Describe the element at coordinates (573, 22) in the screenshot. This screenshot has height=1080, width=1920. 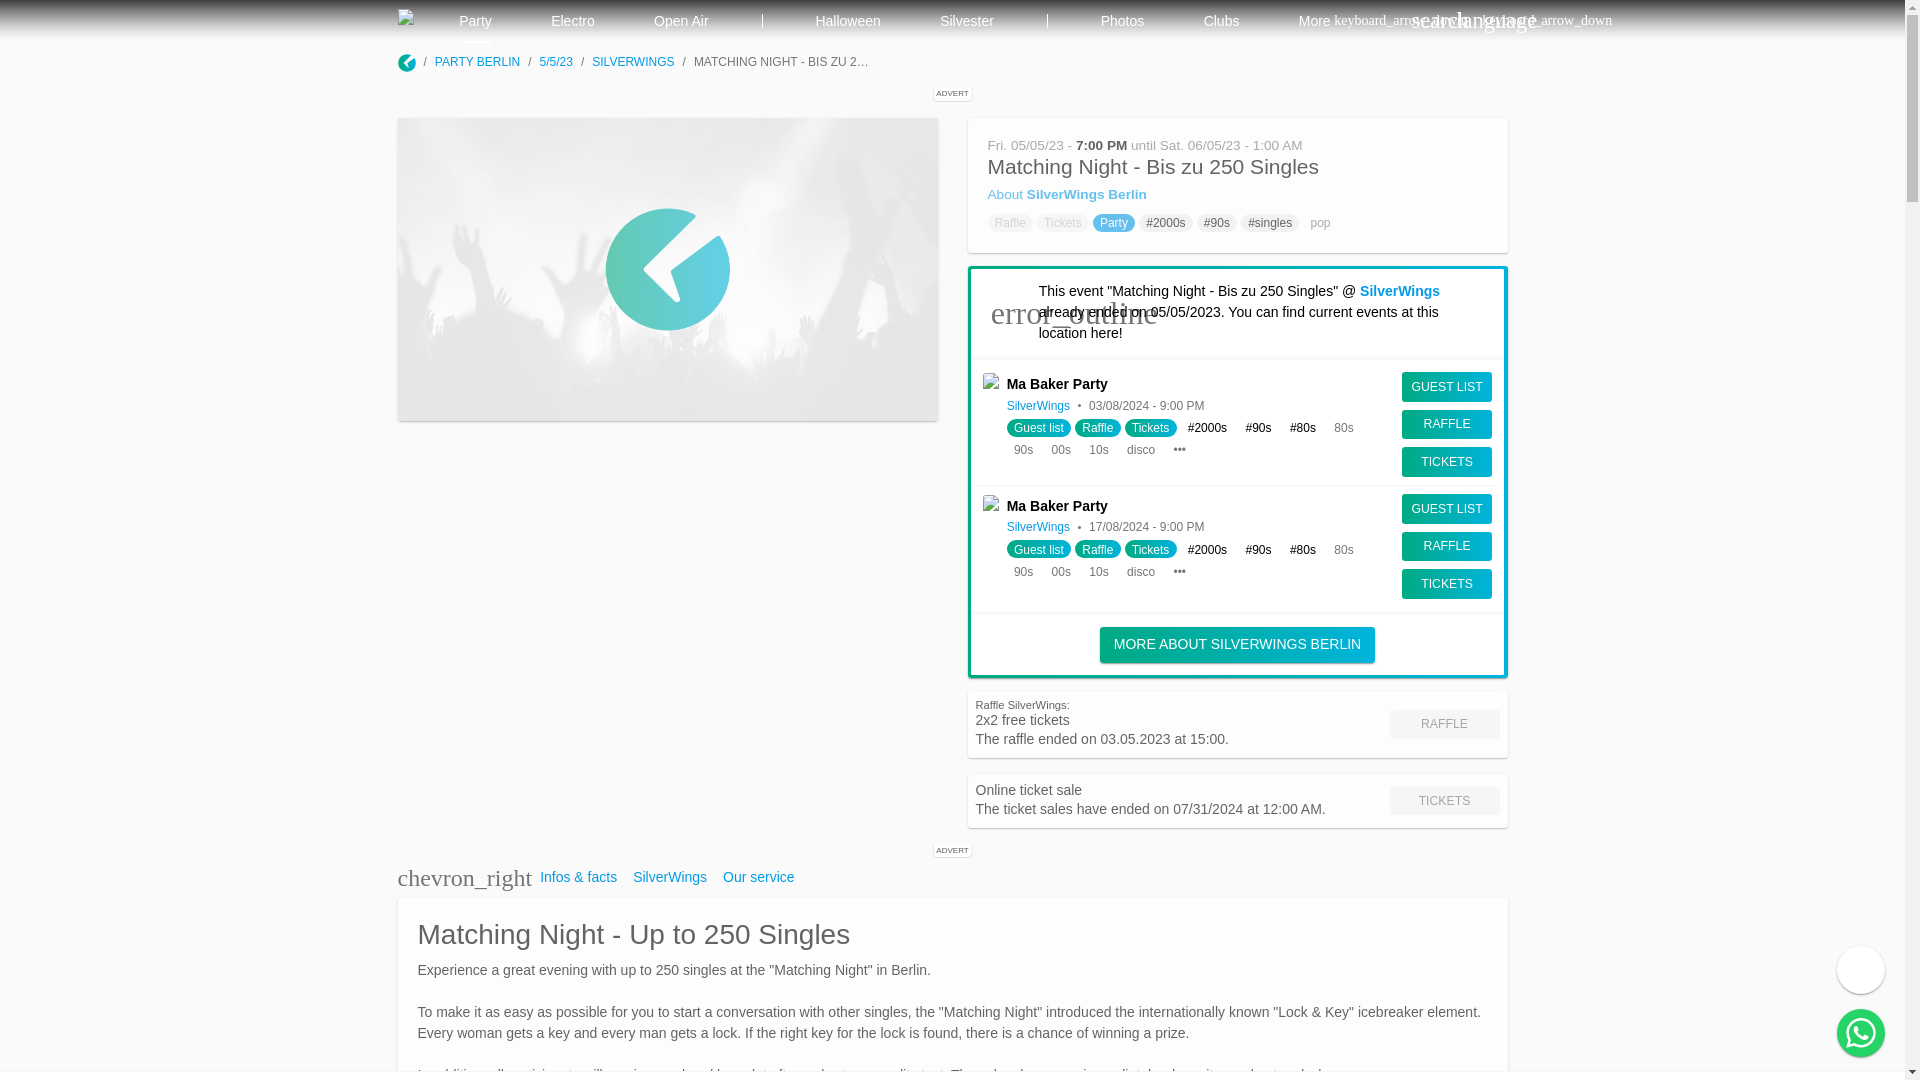
I see `Electro` at that location.